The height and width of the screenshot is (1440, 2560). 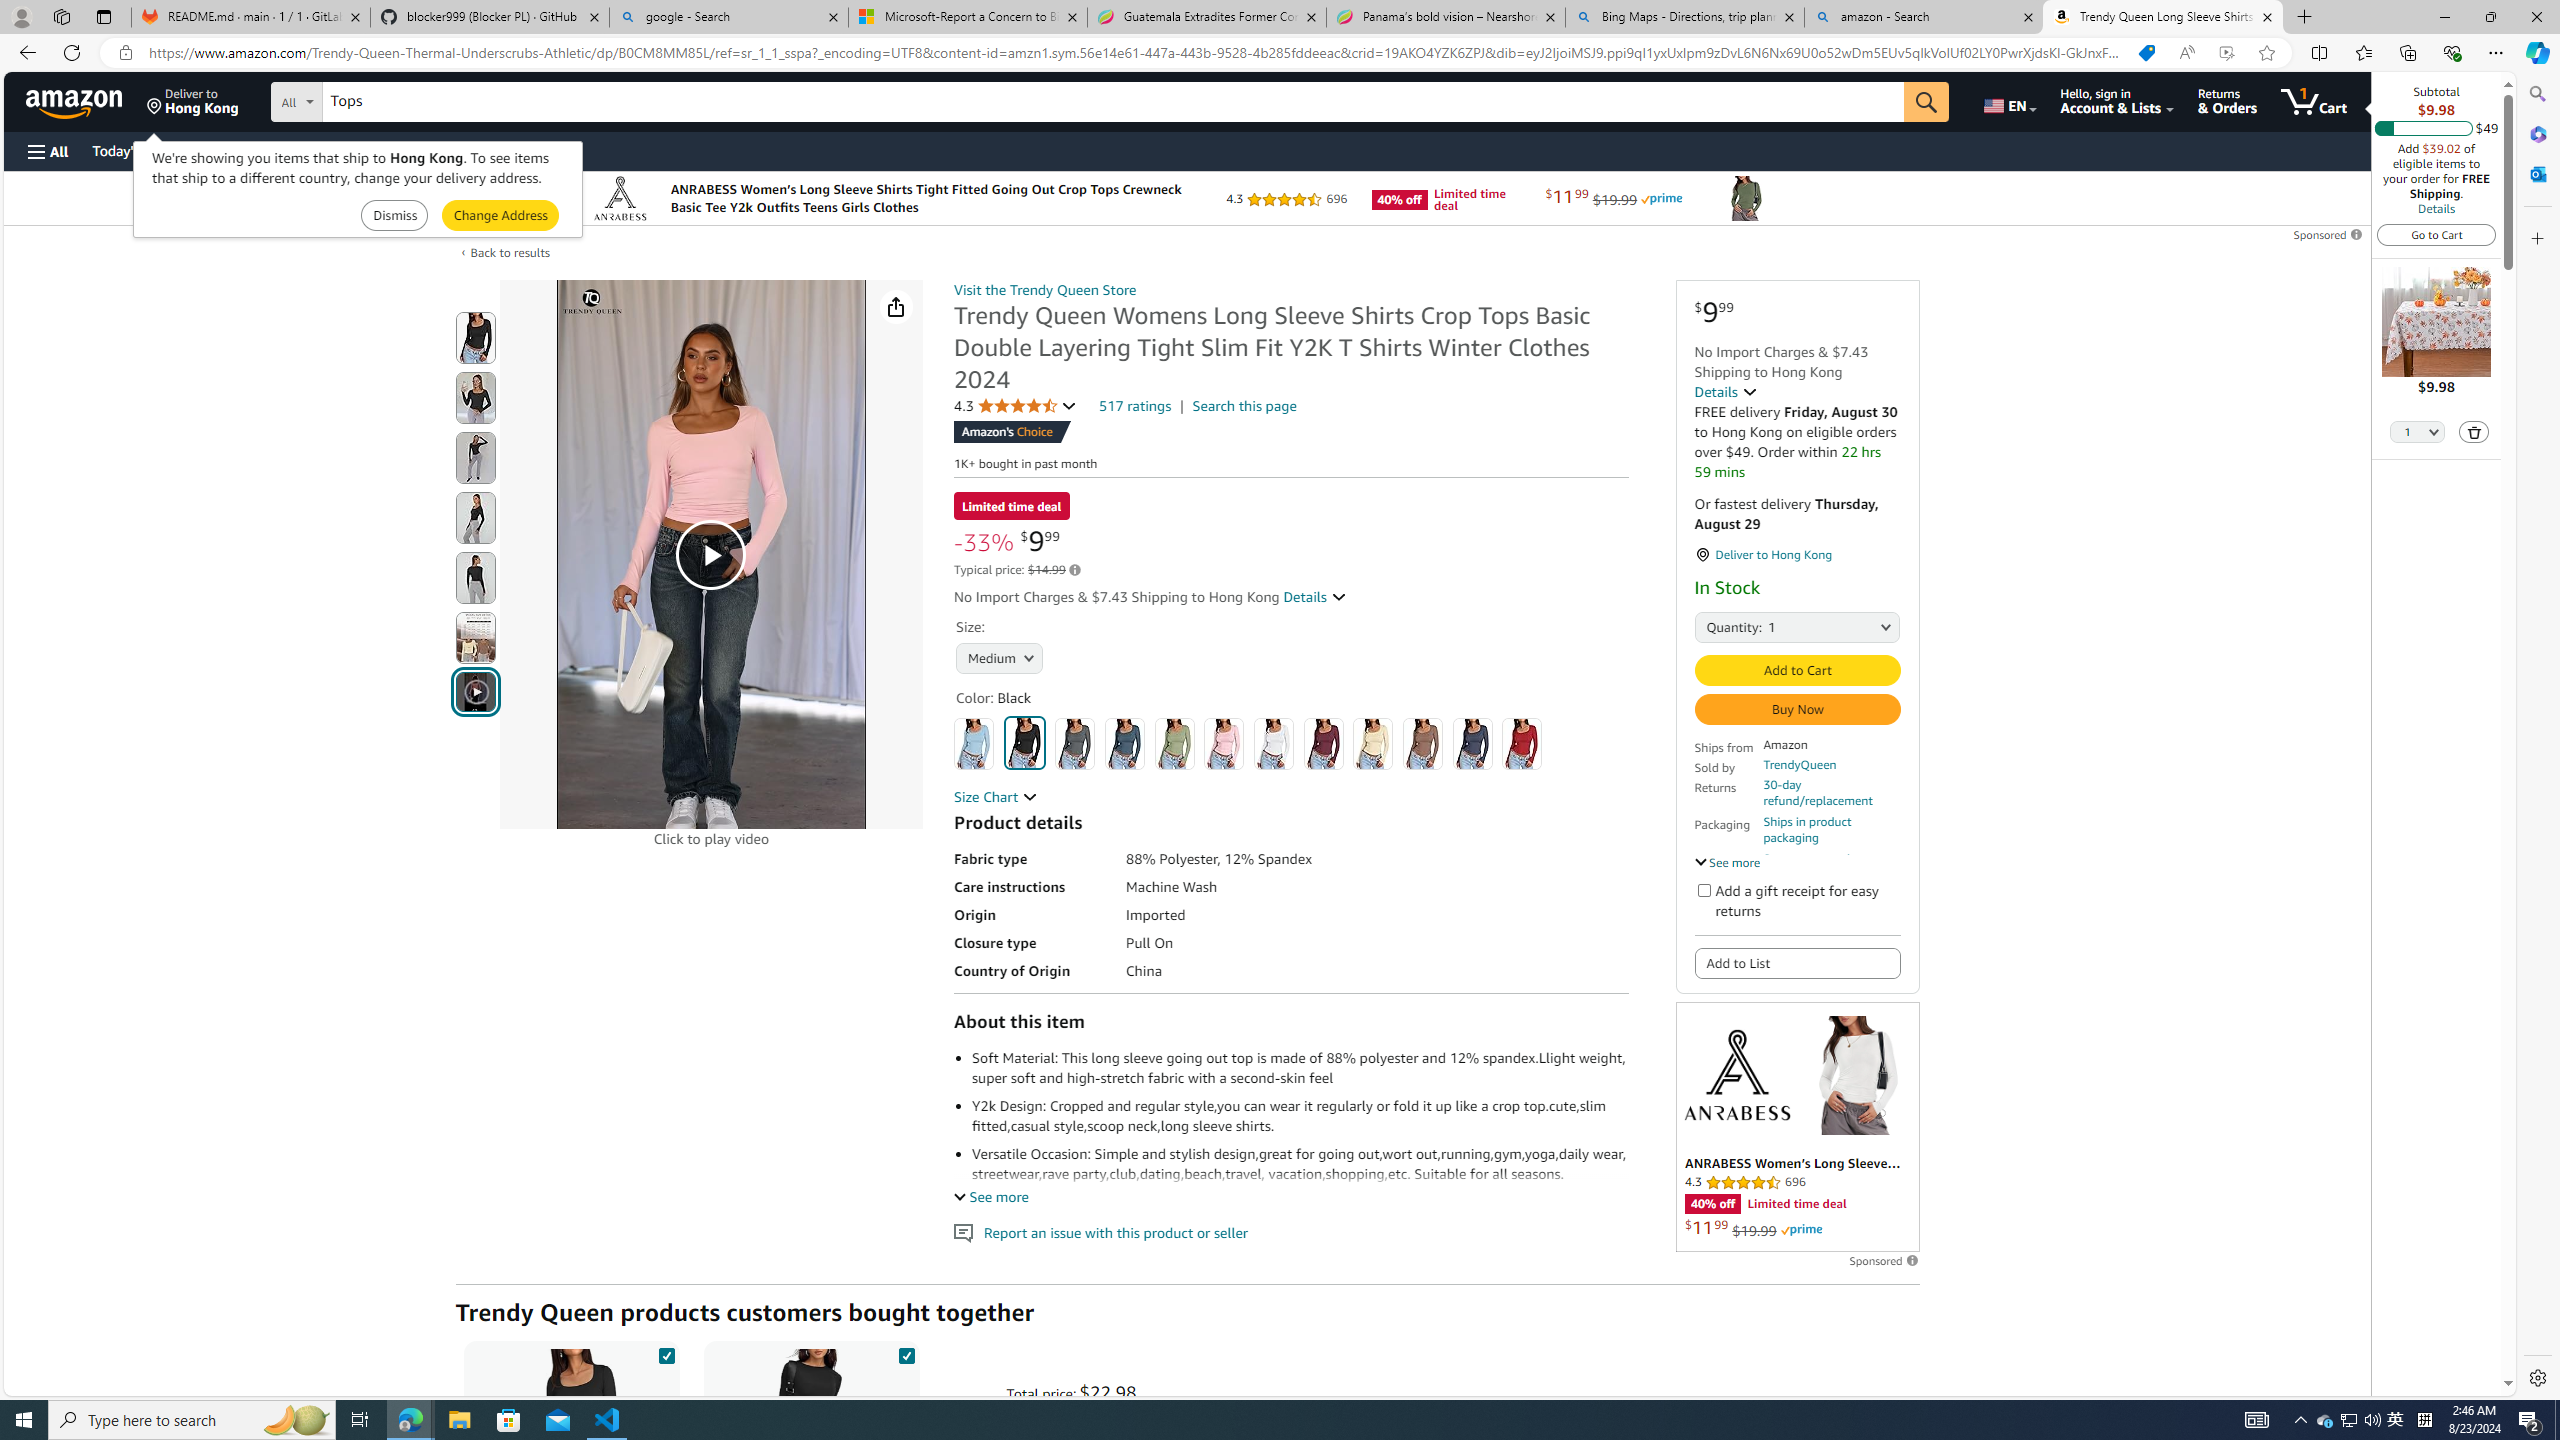 I want to click on Baby Blue, so click(x=974, y=743).